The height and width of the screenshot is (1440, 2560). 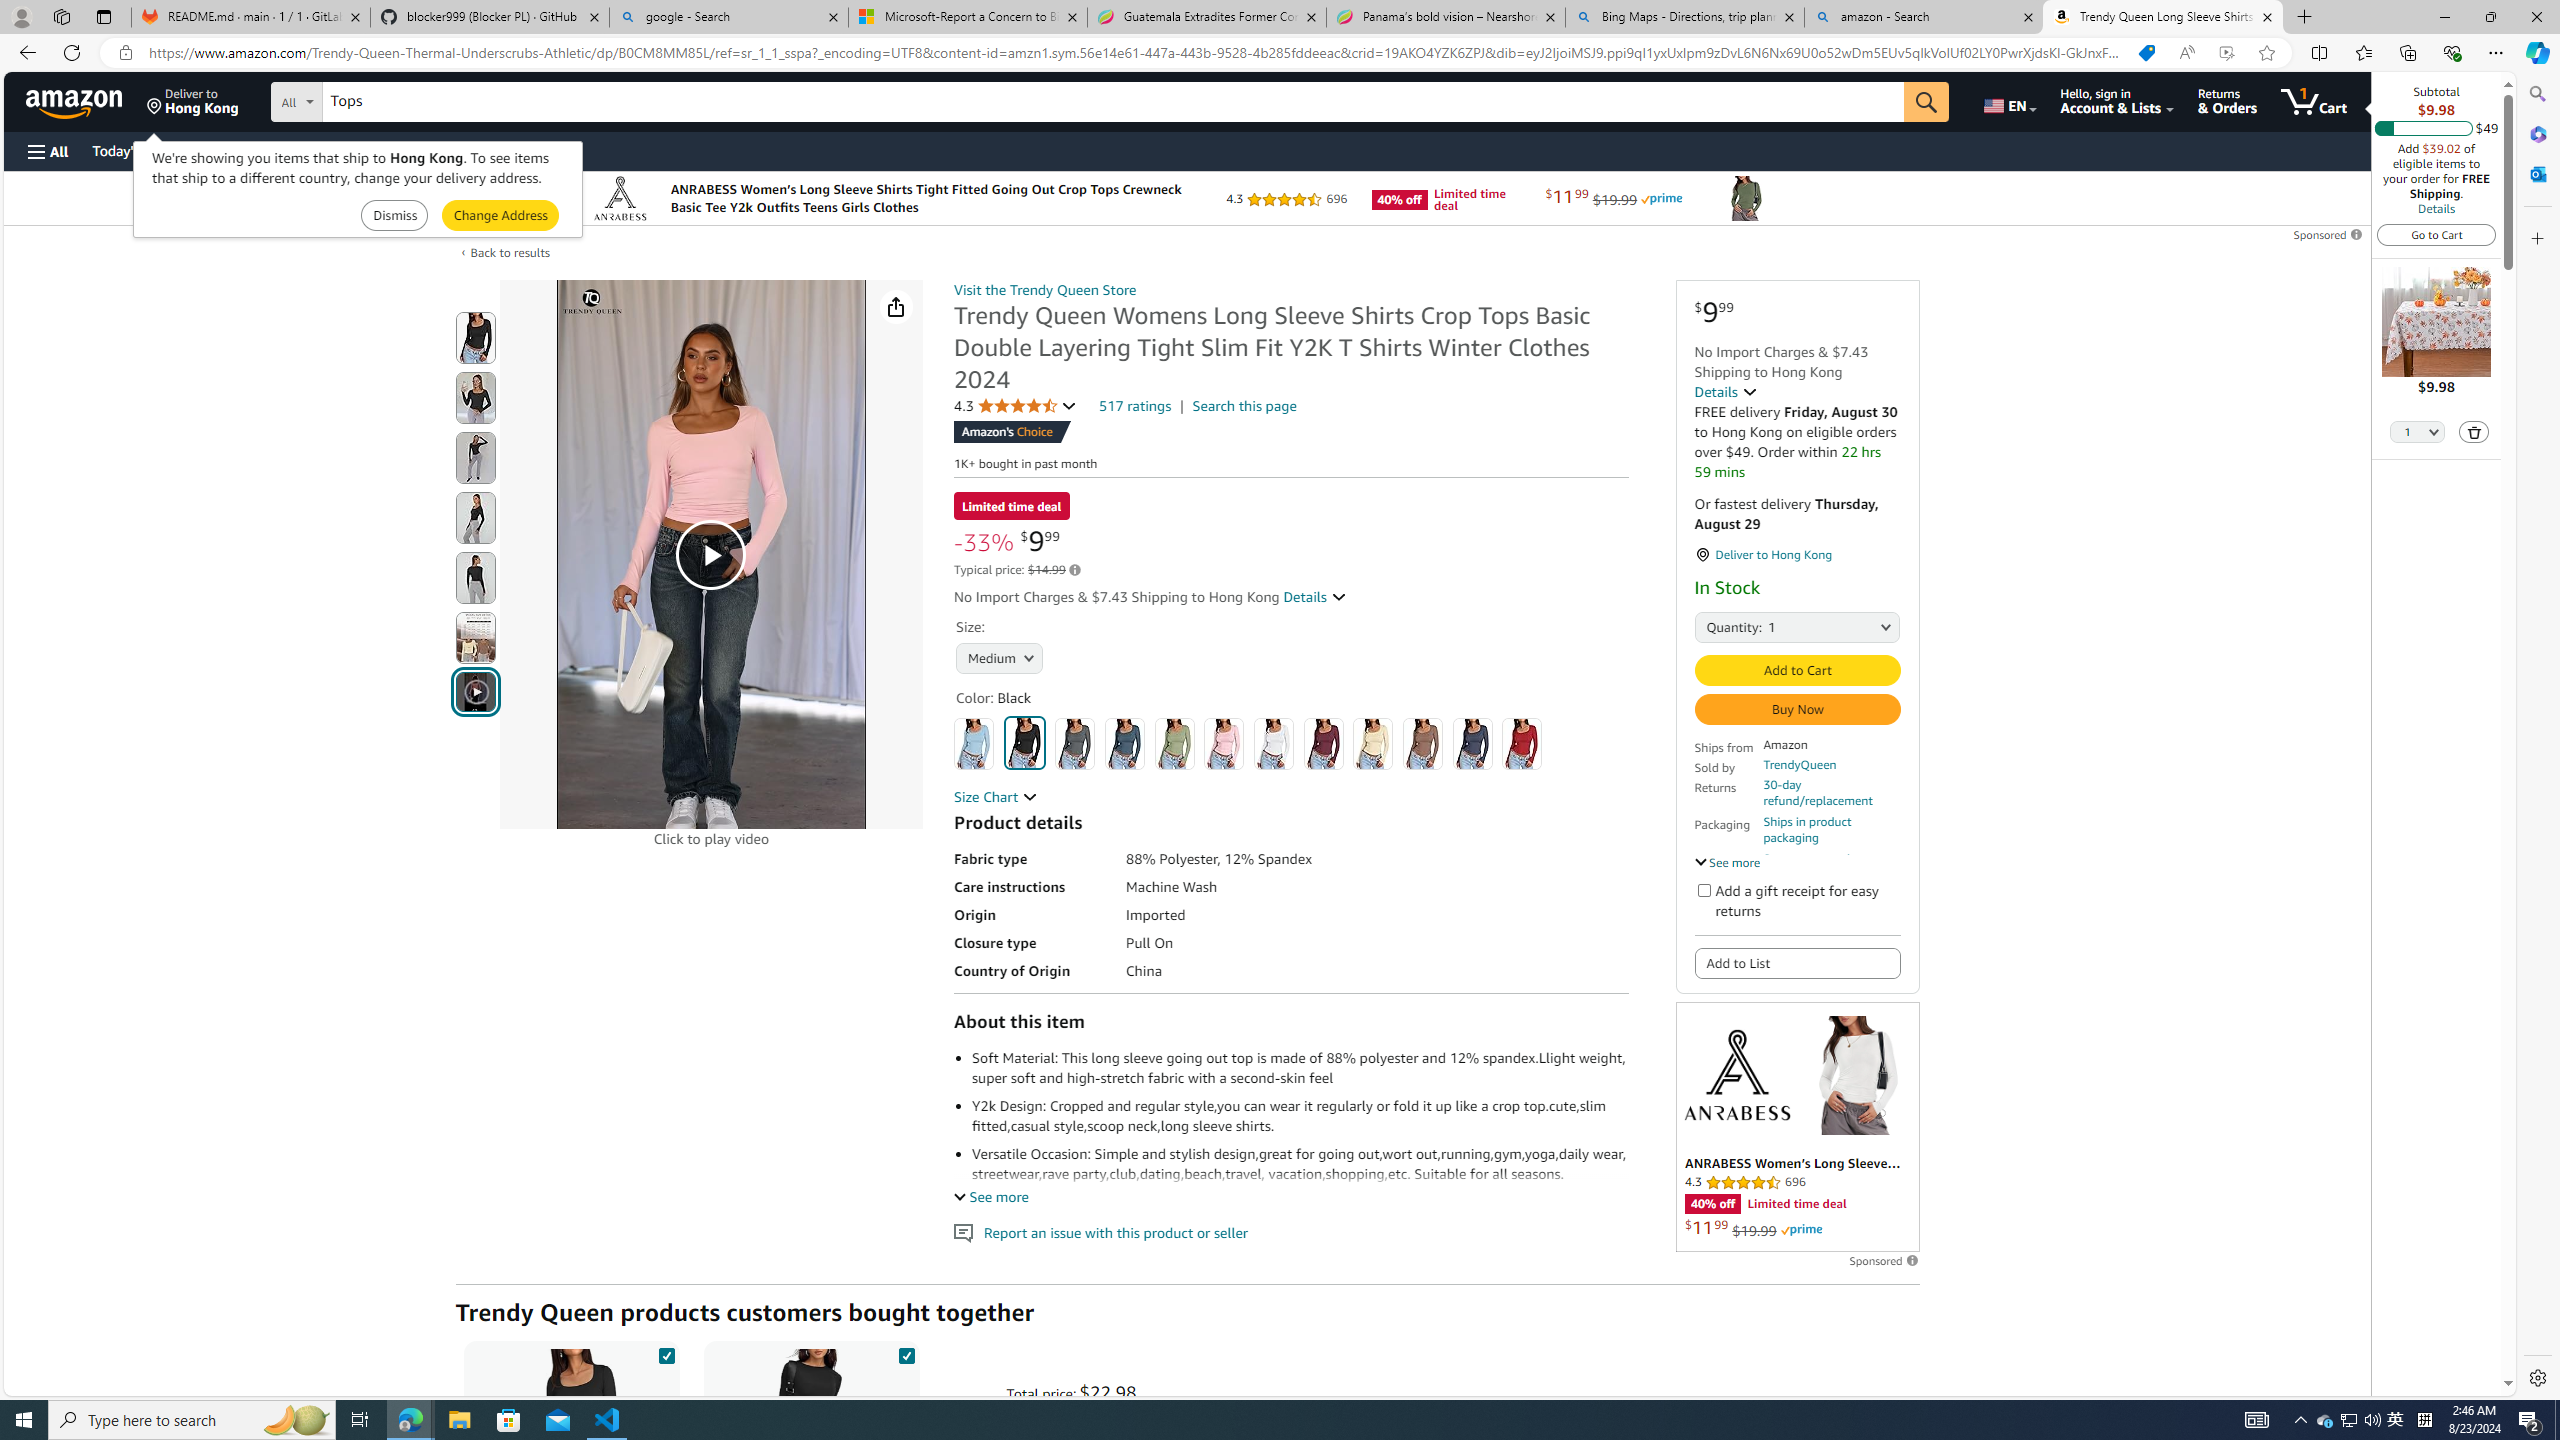 I want to click on Baby Blue, so click(x=974, y=743).